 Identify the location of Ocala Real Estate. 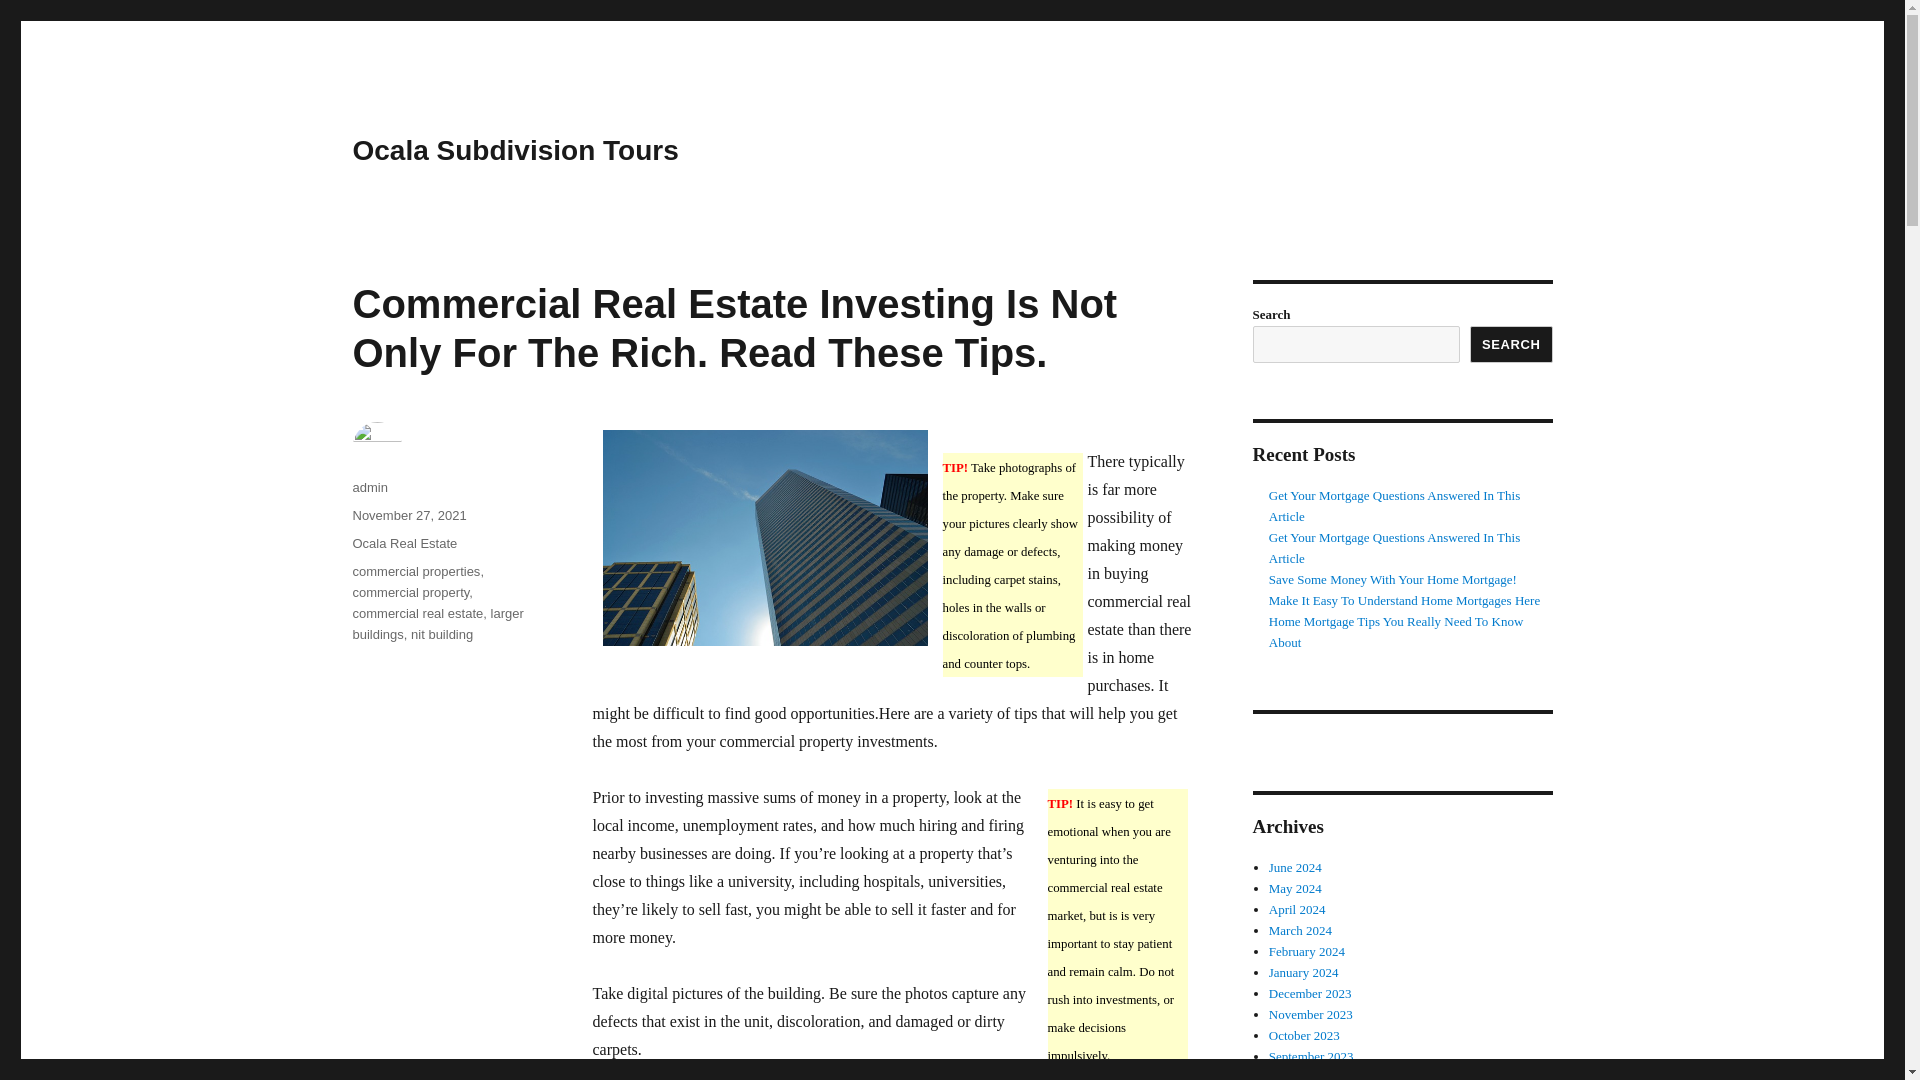
(404, 542).